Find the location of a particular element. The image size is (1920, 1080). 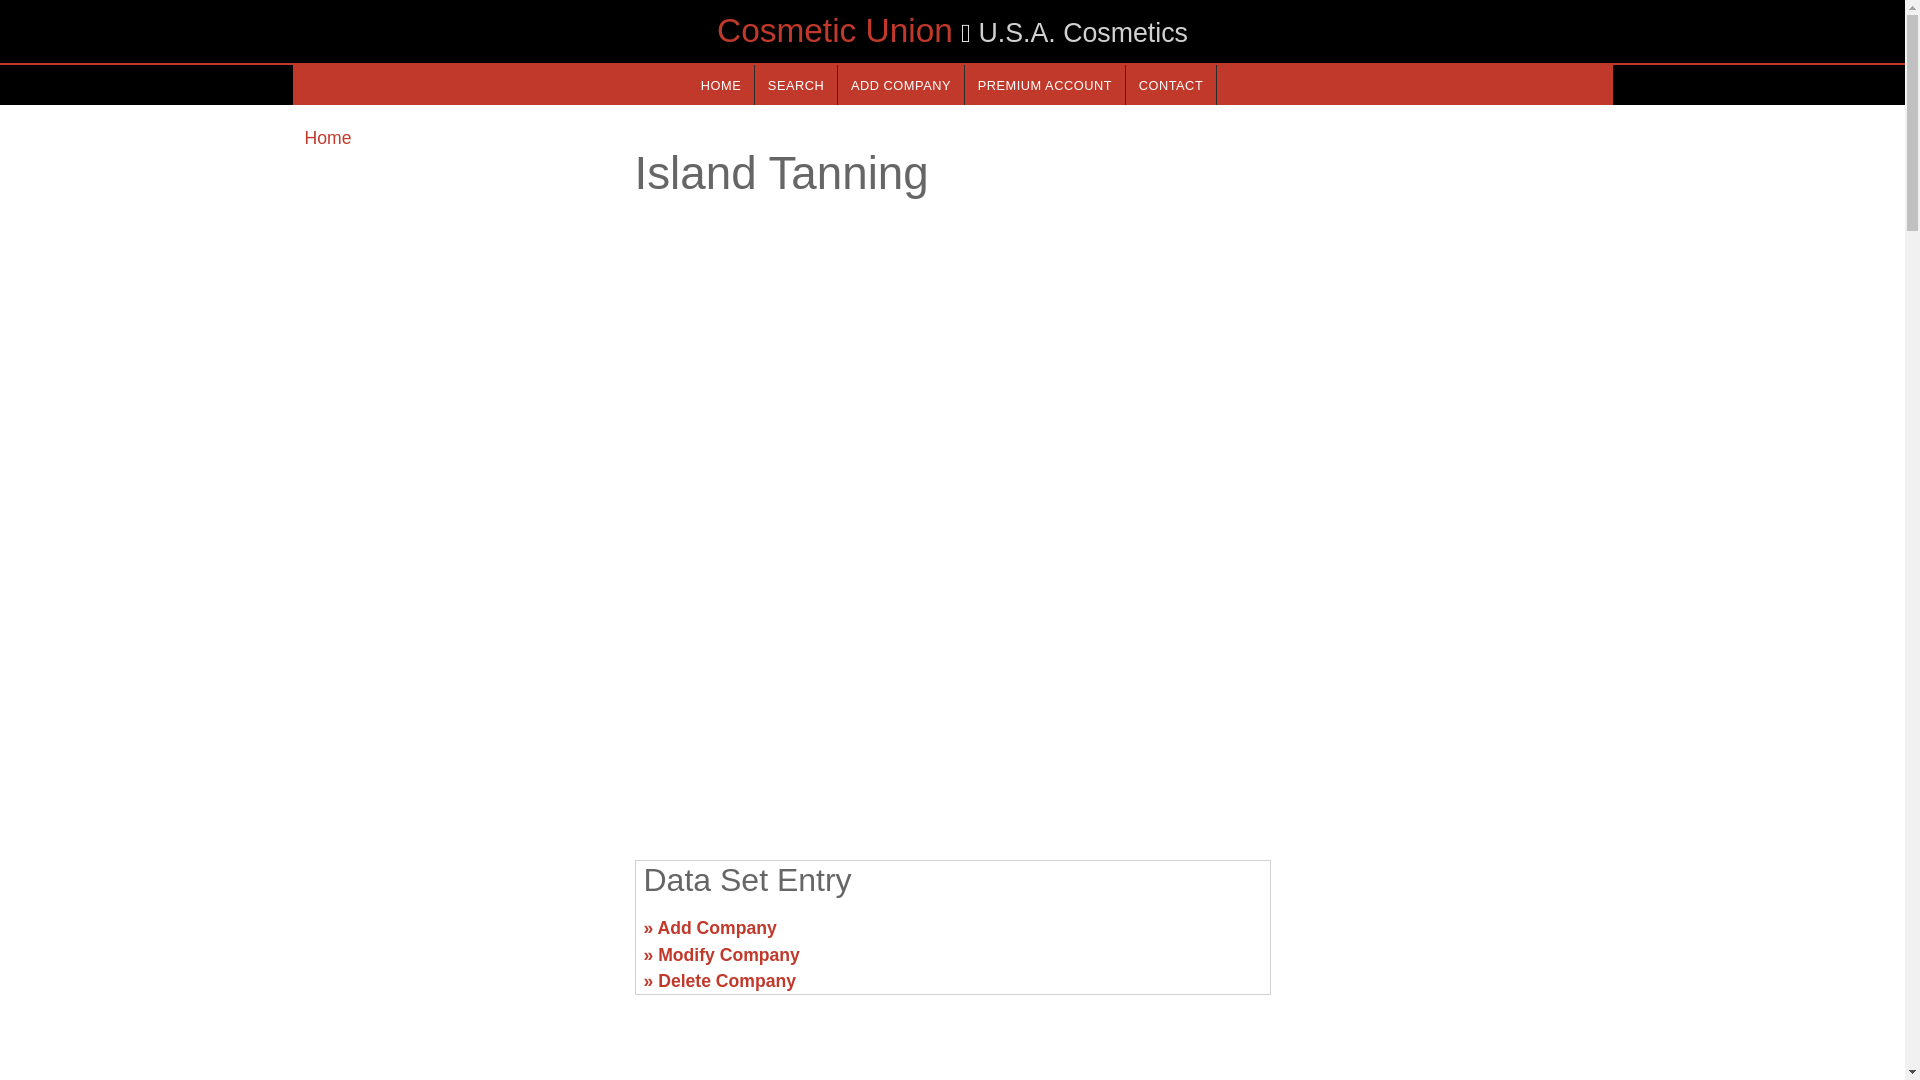

Advertisement is located at coordinates (456, 936).